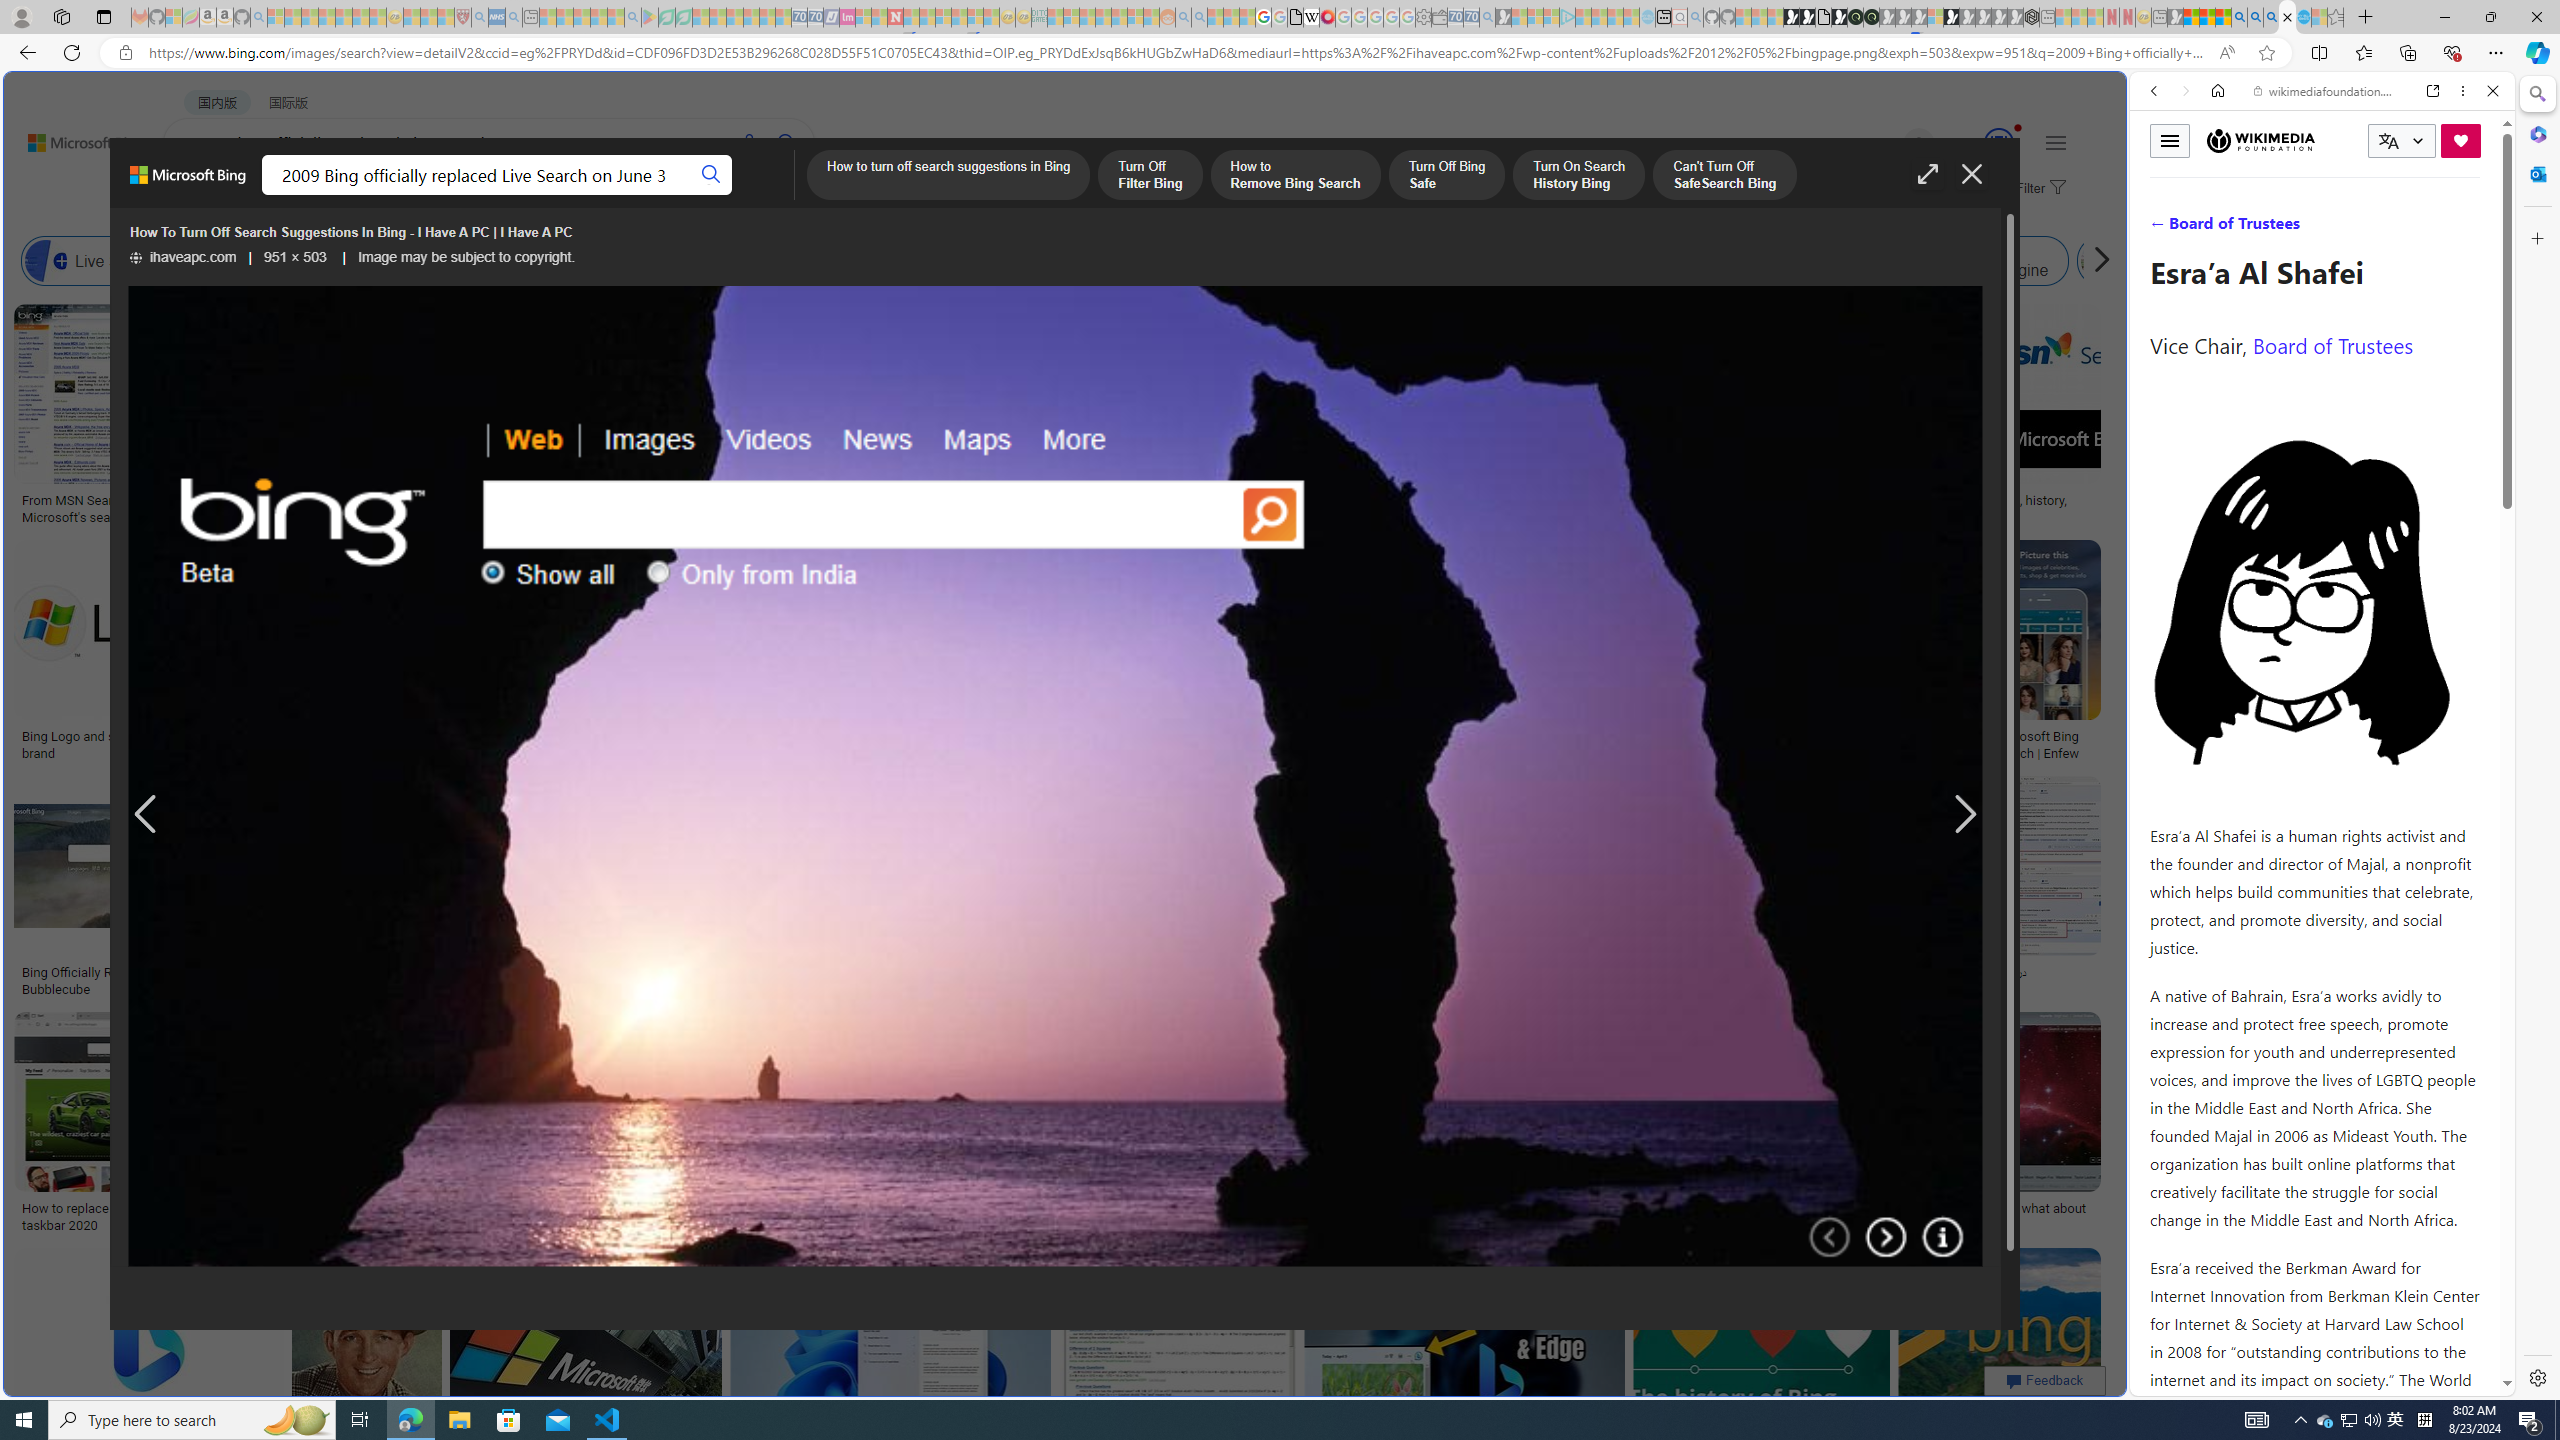  I want to click on Microsoft Live Logo, so click(598, 500).